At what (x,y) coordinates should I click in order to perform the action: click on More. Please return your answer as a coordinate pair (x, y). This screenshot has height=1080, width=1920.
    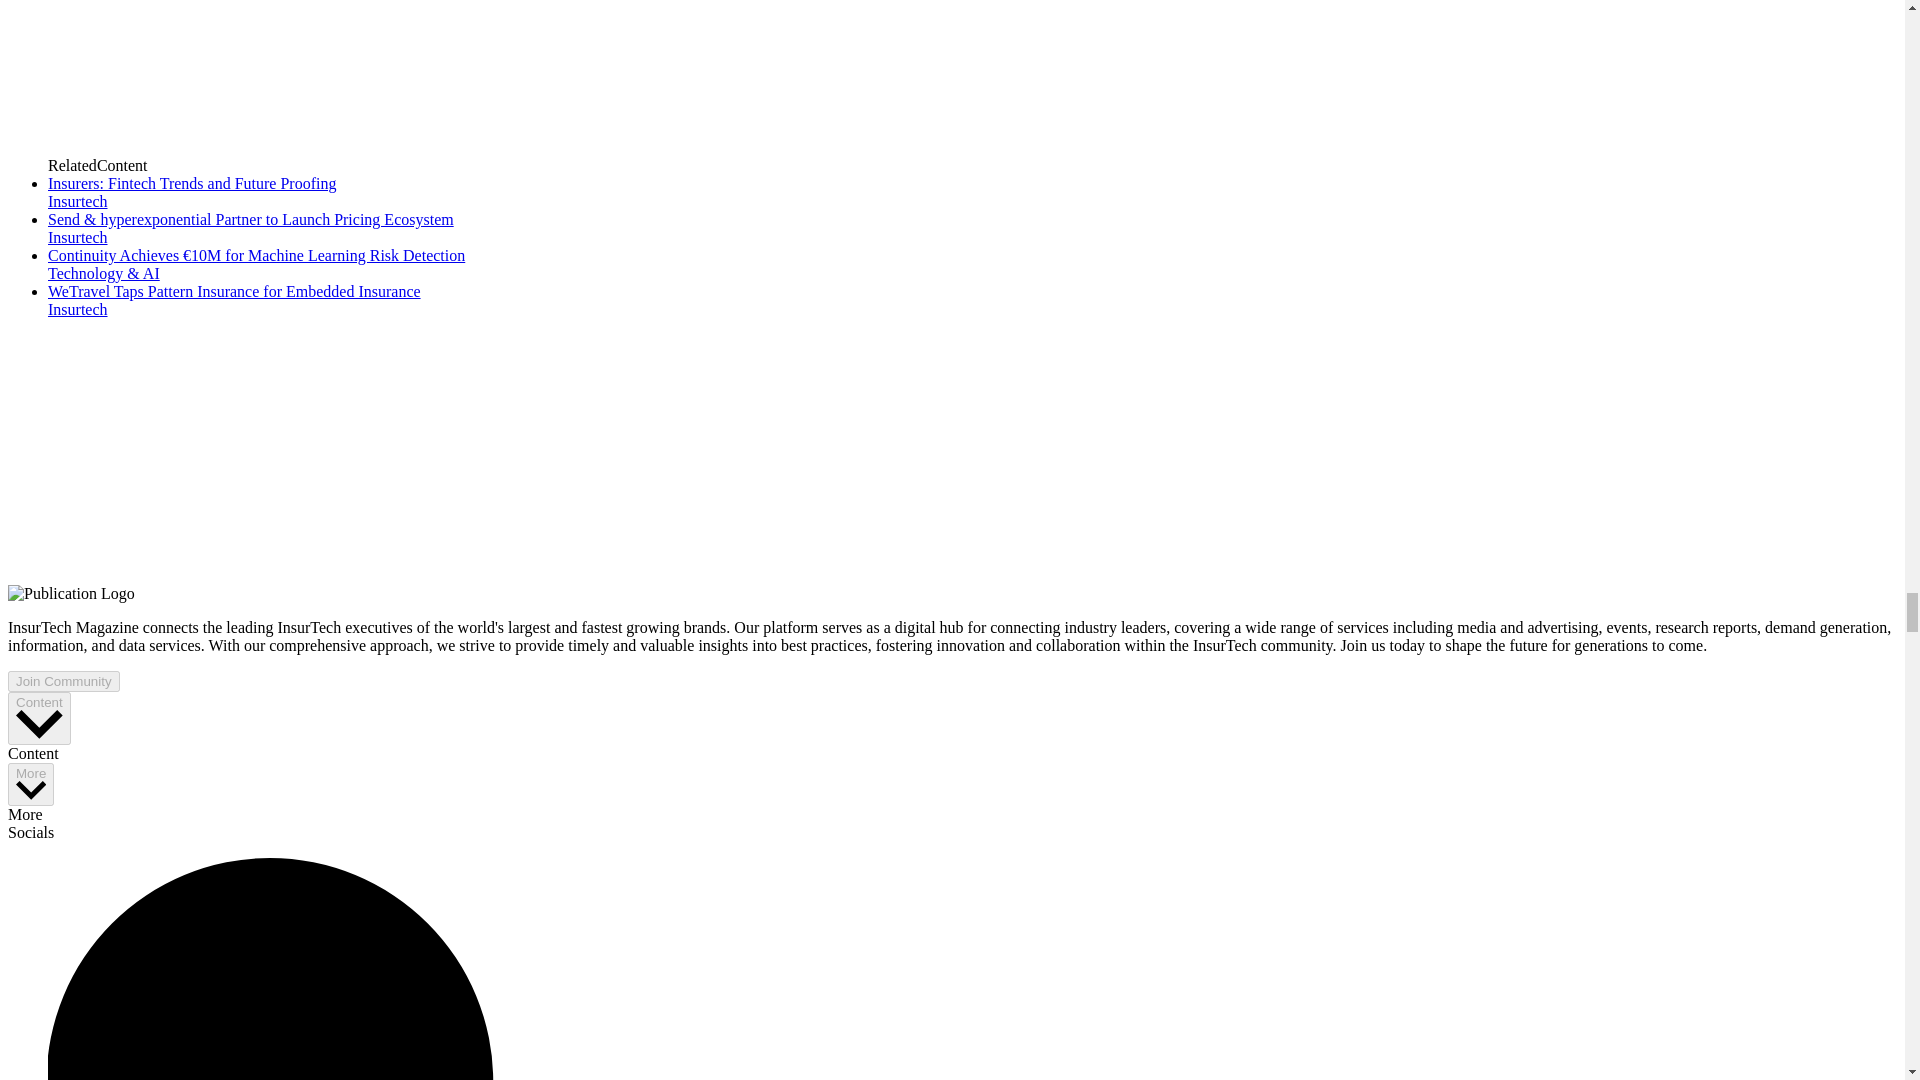
    Looking at the image, I should click on (30, 784).